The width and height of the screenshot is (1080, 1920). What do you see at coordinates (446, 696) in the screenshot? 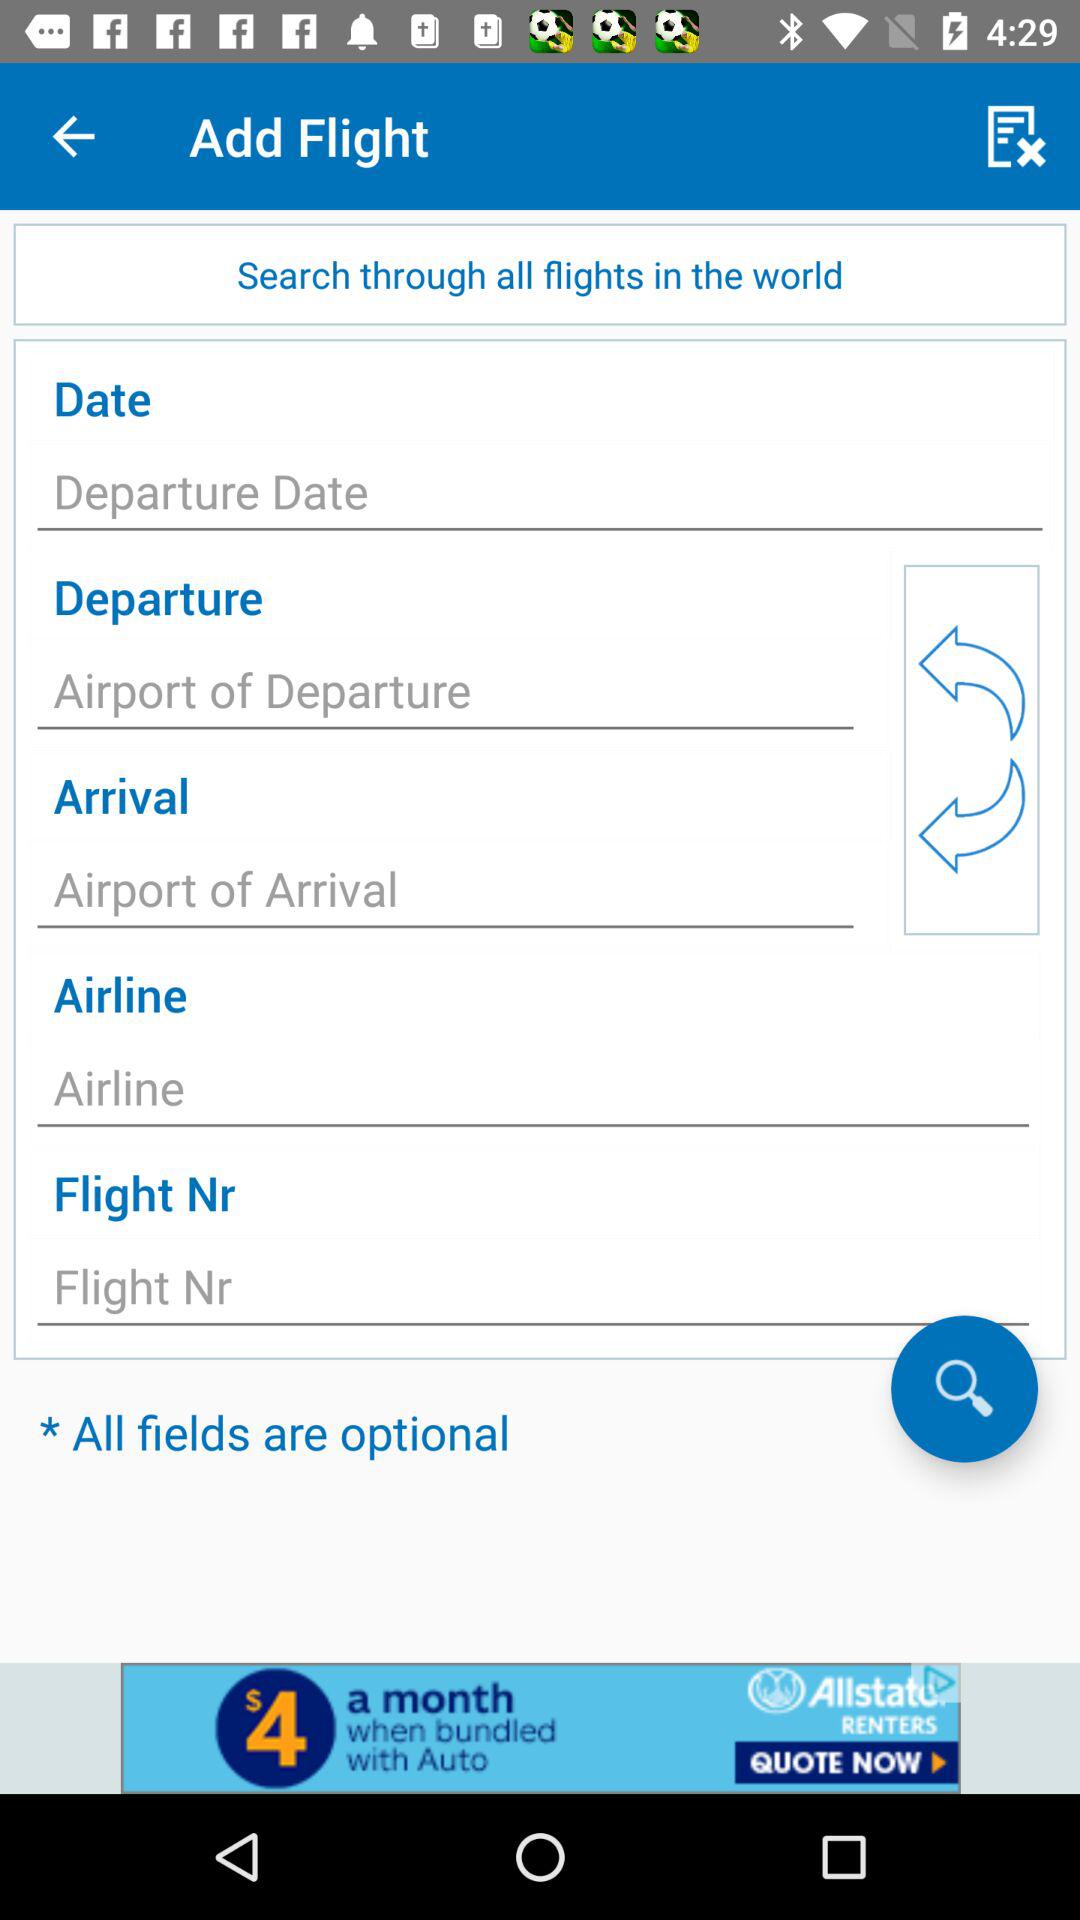
I see `application` at bounding box center [446, 696].